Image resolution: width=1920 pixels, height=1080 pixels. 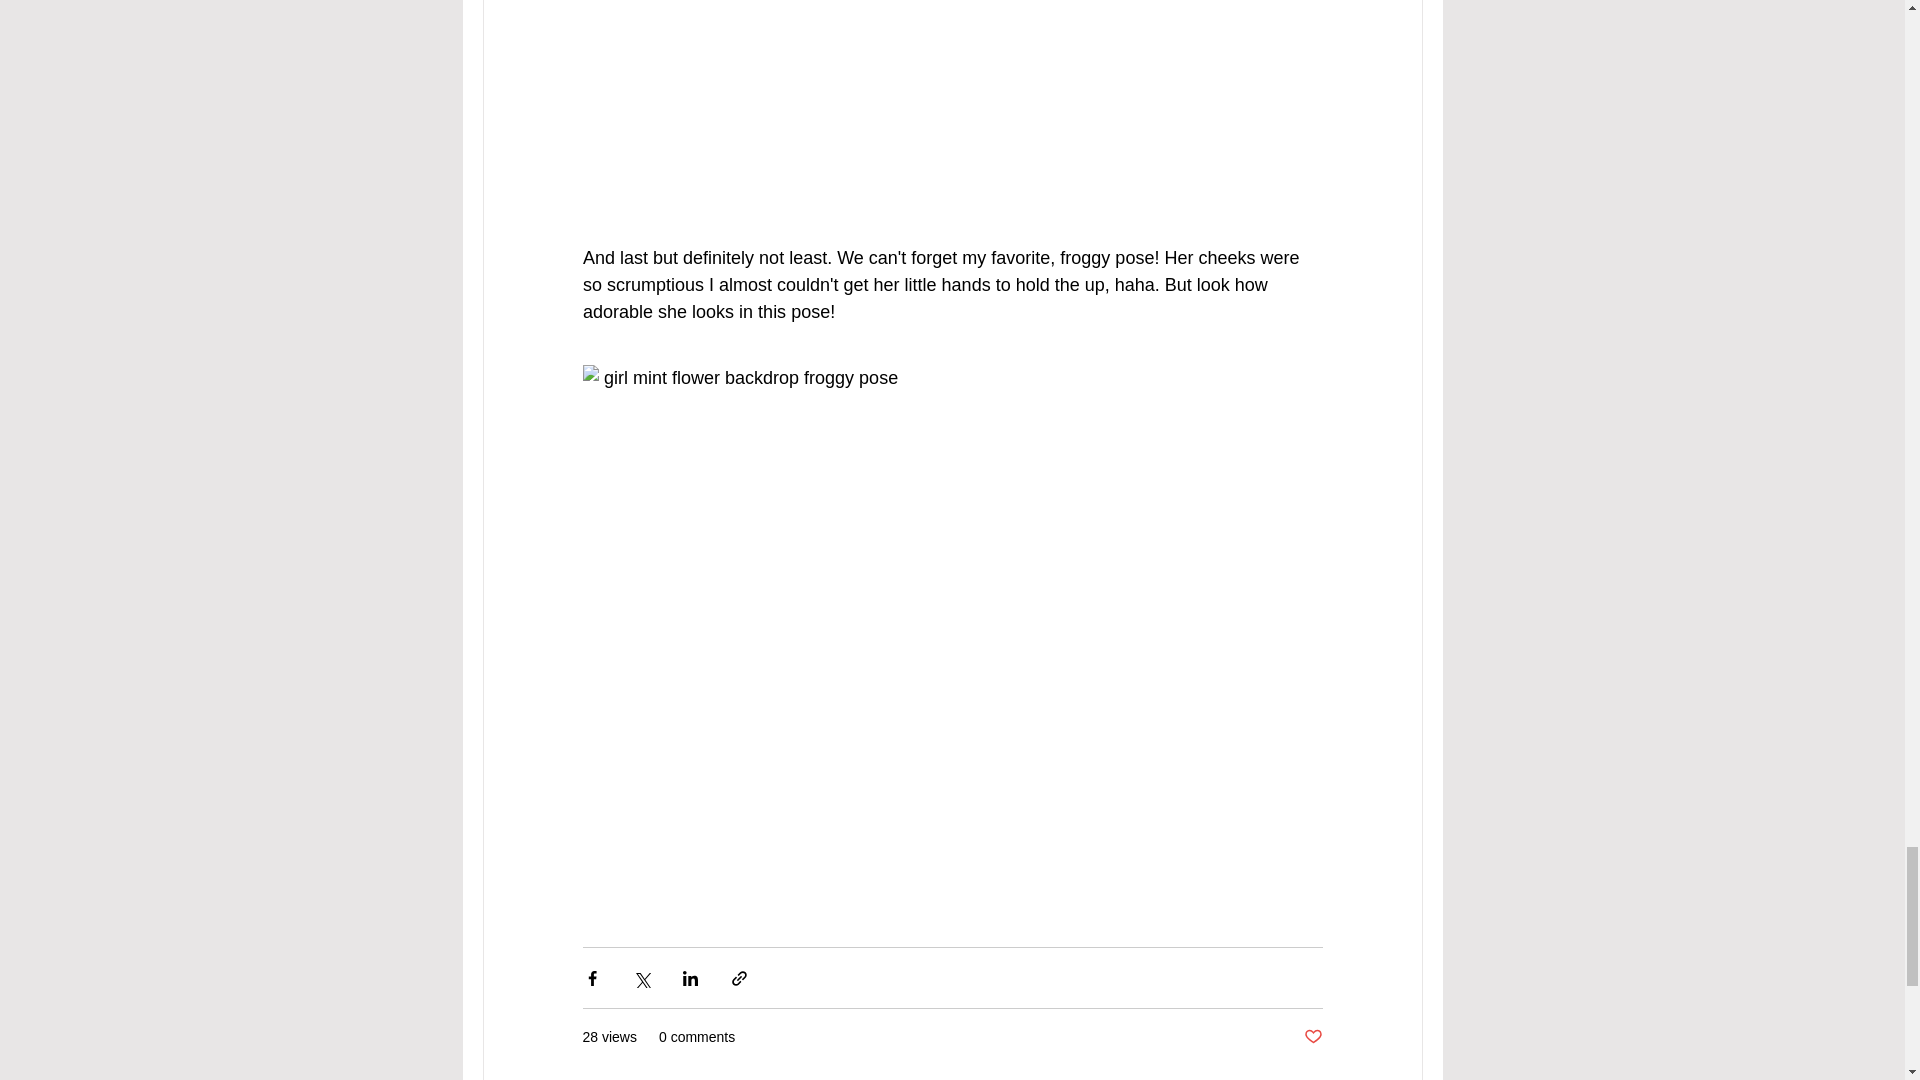 What do you see at coordinates (1312, 1037) in the screenshot?
I see `Post not marked as liked` at bounding box center [1312, 1037].